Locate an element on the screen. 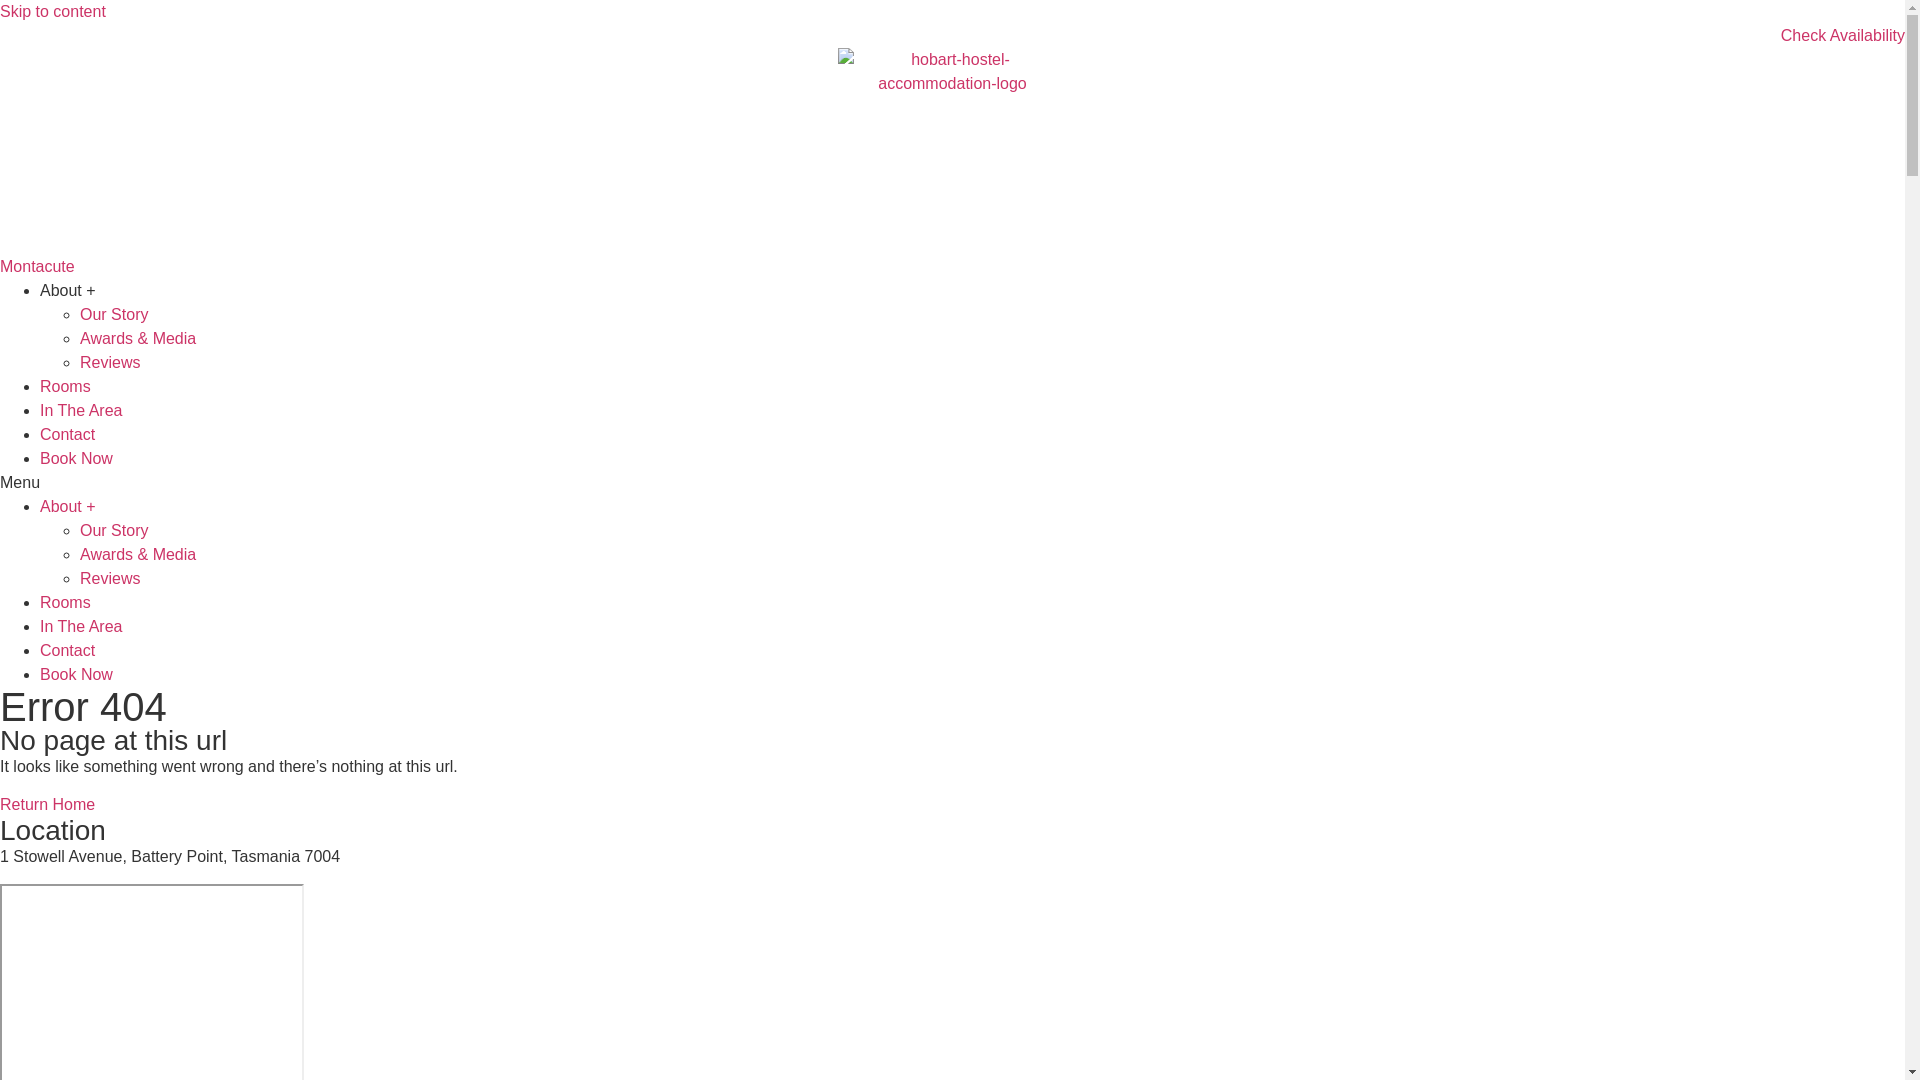 The width and height of the screenshot is (1920, 1080). About + is located at coordinates (68, 506).